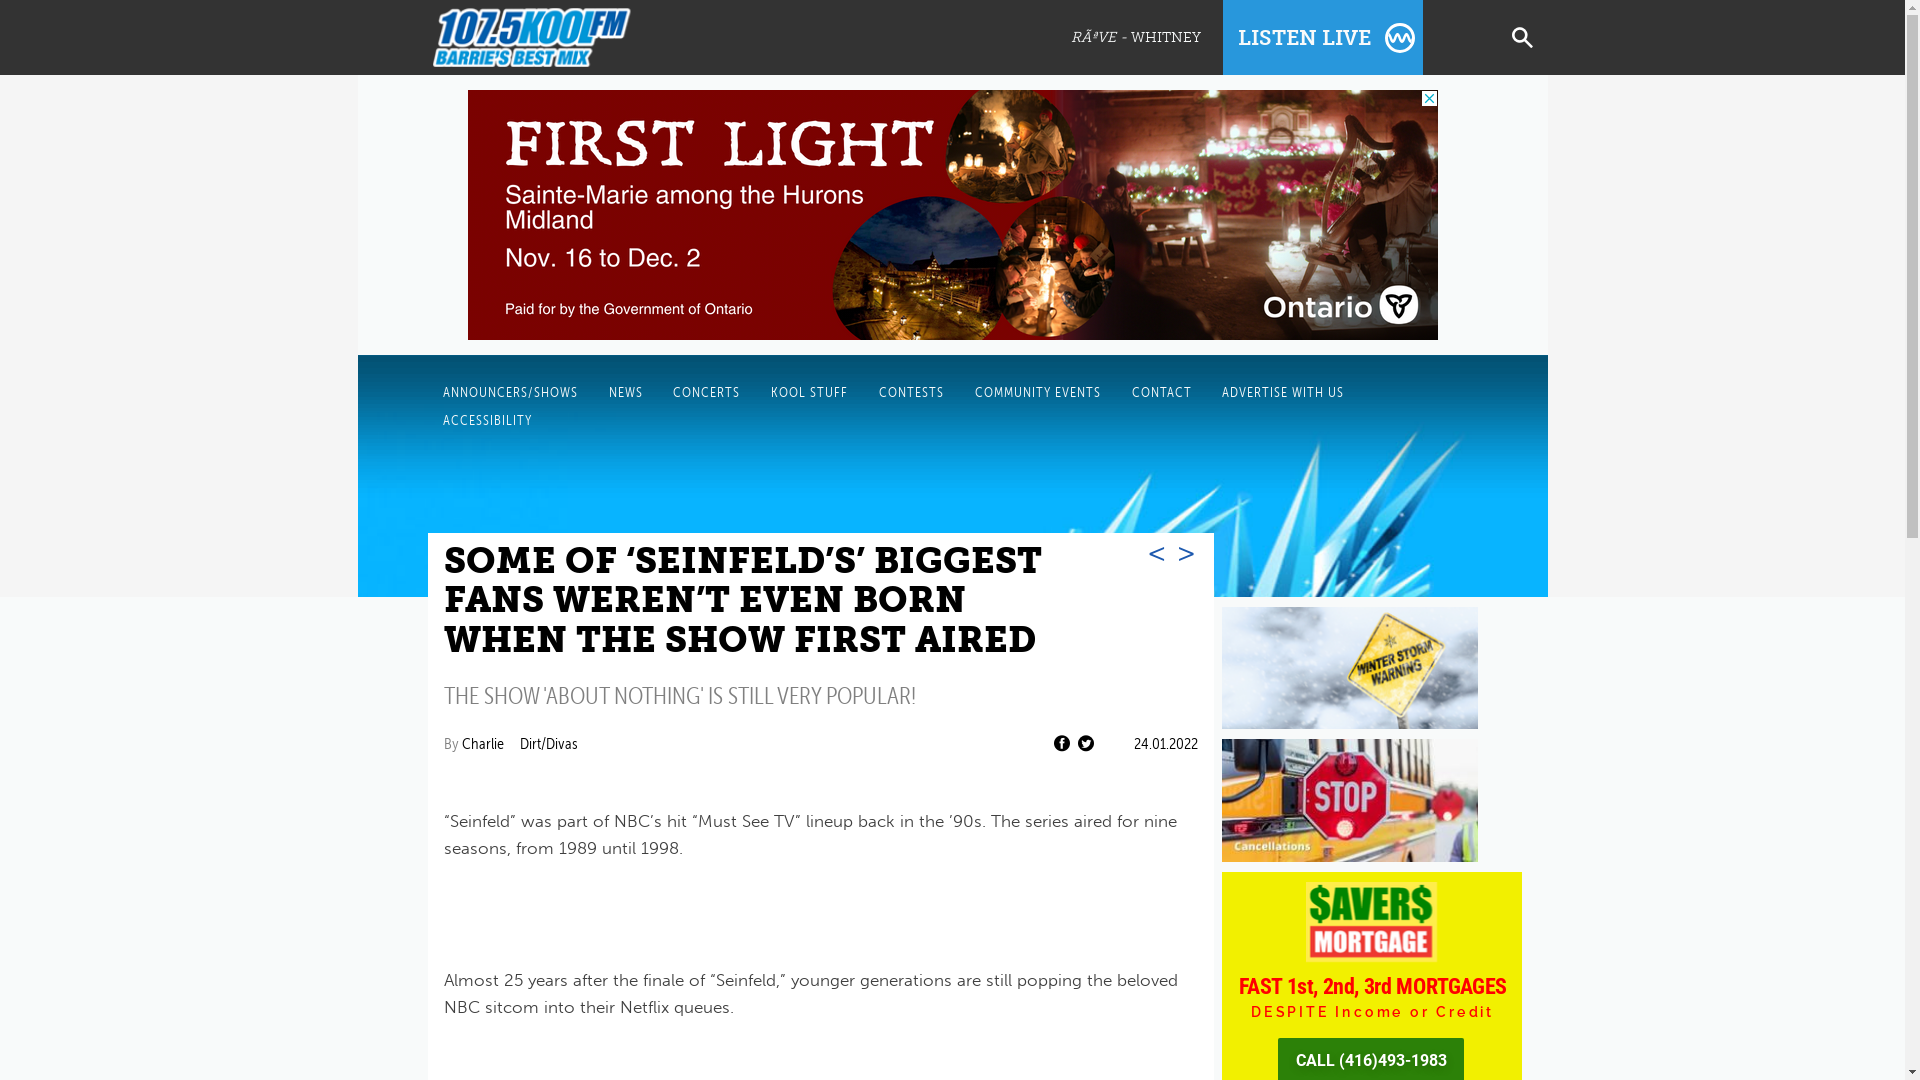 This screenshot has width=1920, height=1080. I want to click on ANNOUNCERS/SHOWS, so click(510, 393).